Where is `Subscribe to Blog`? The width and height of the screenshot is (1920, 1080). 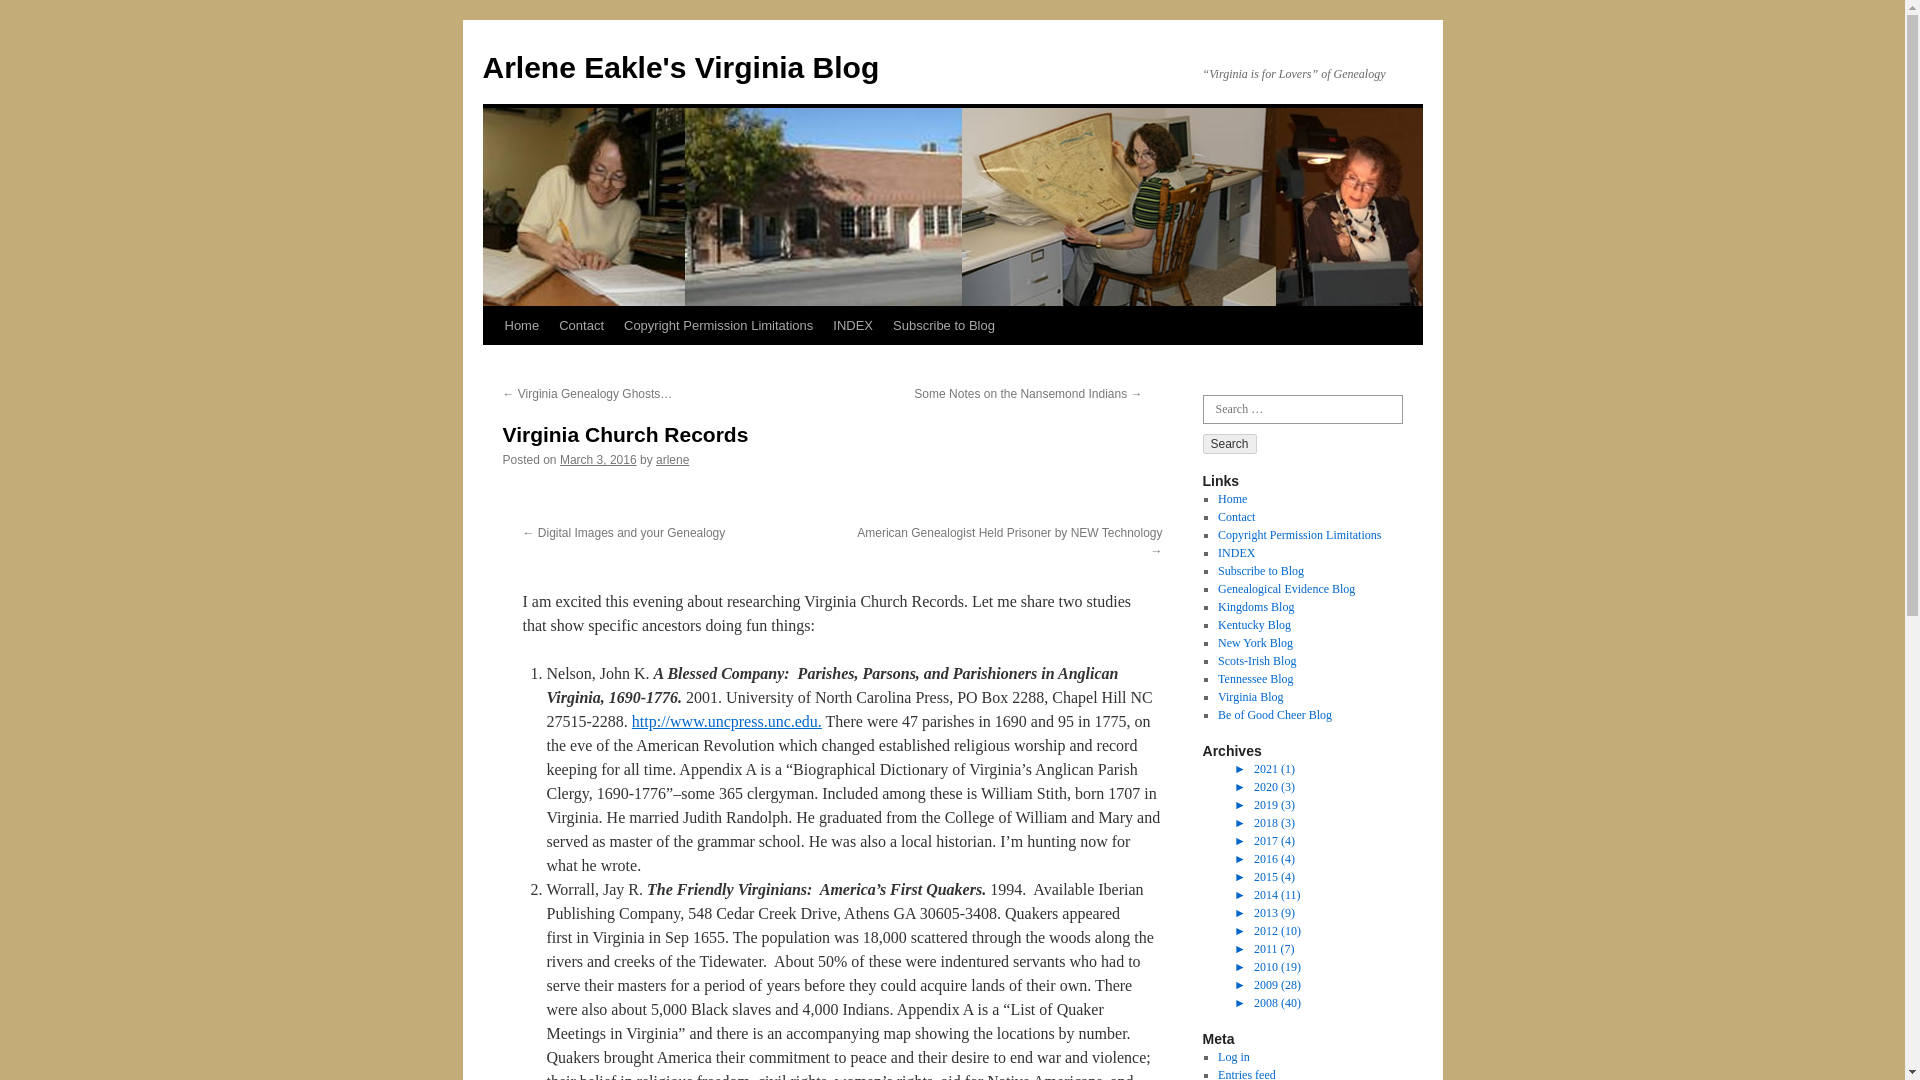 Subscribe to Blog is located at coordinates (1260, 570).